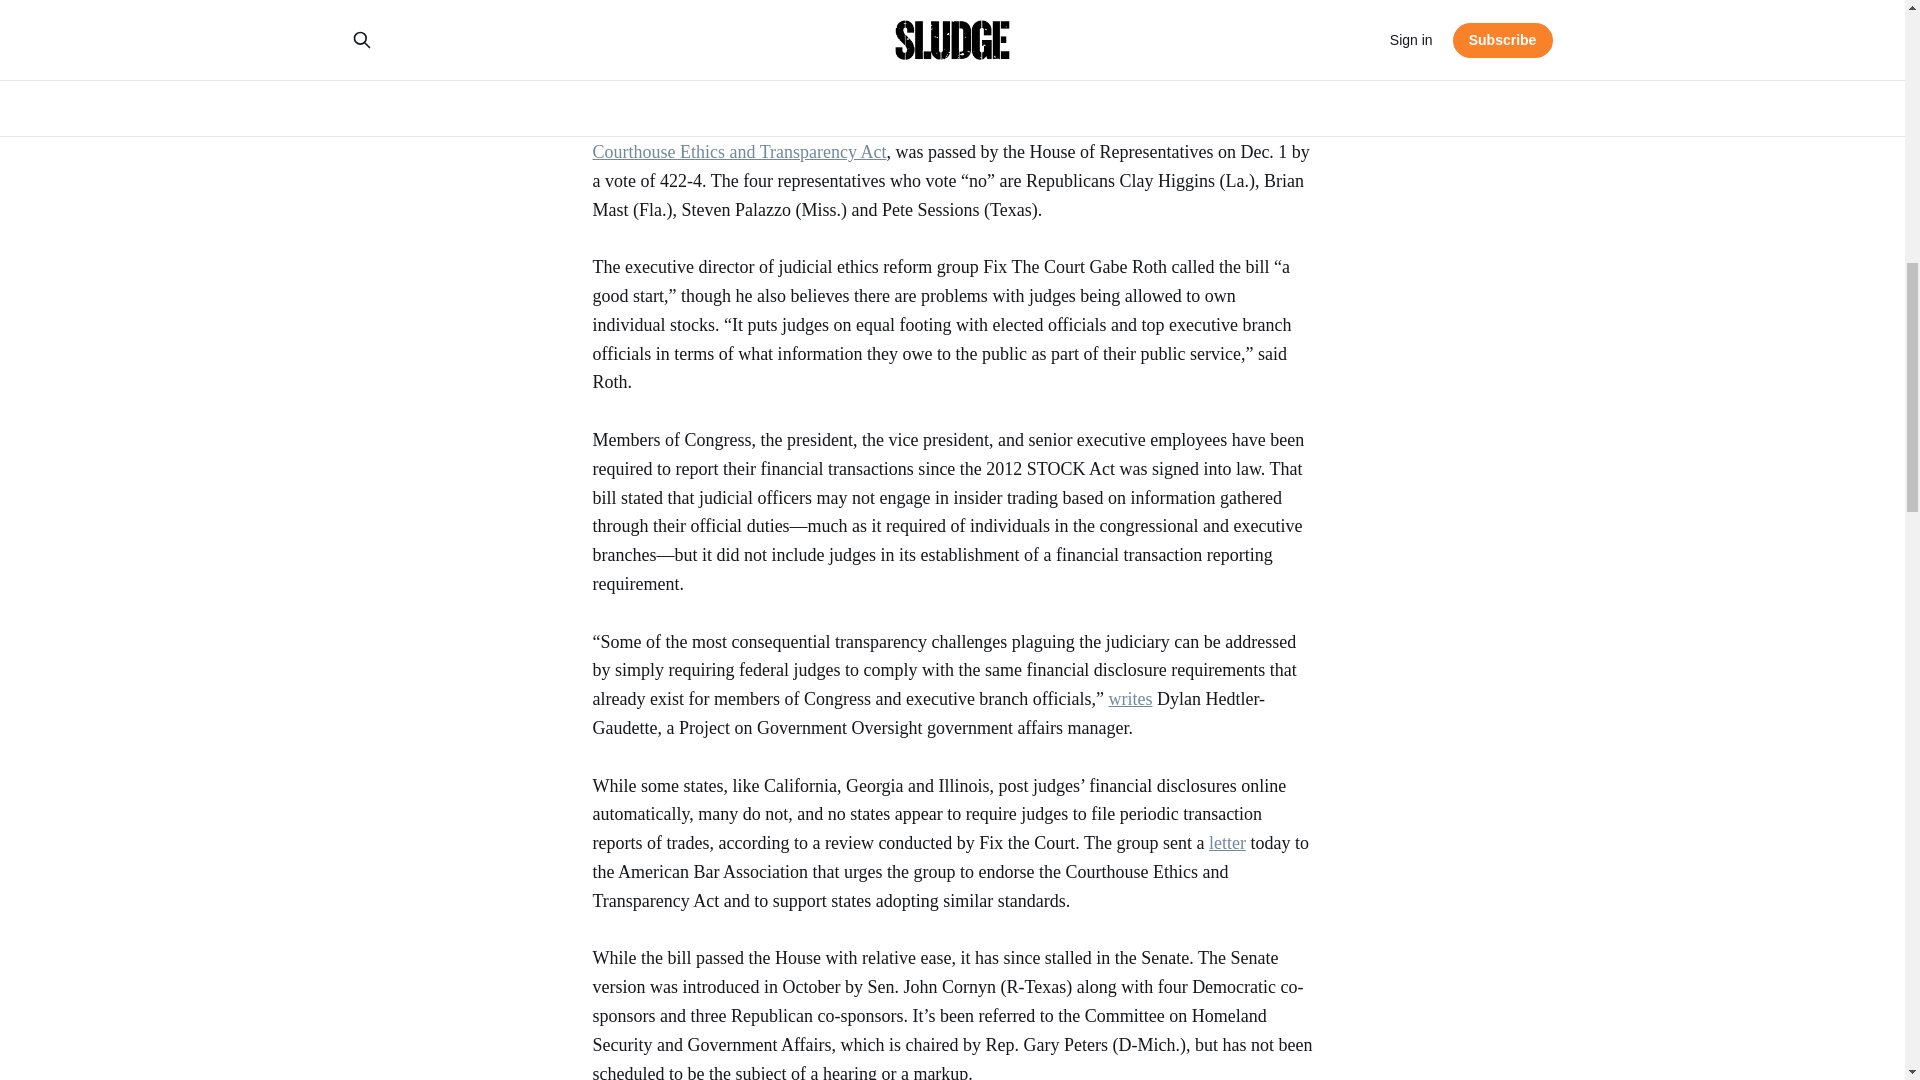  What do you see at coordinates (738, 152) in the screenshot?
I see `Courthouse Ethics and Transparency Act` at bounding box center [738, 152].